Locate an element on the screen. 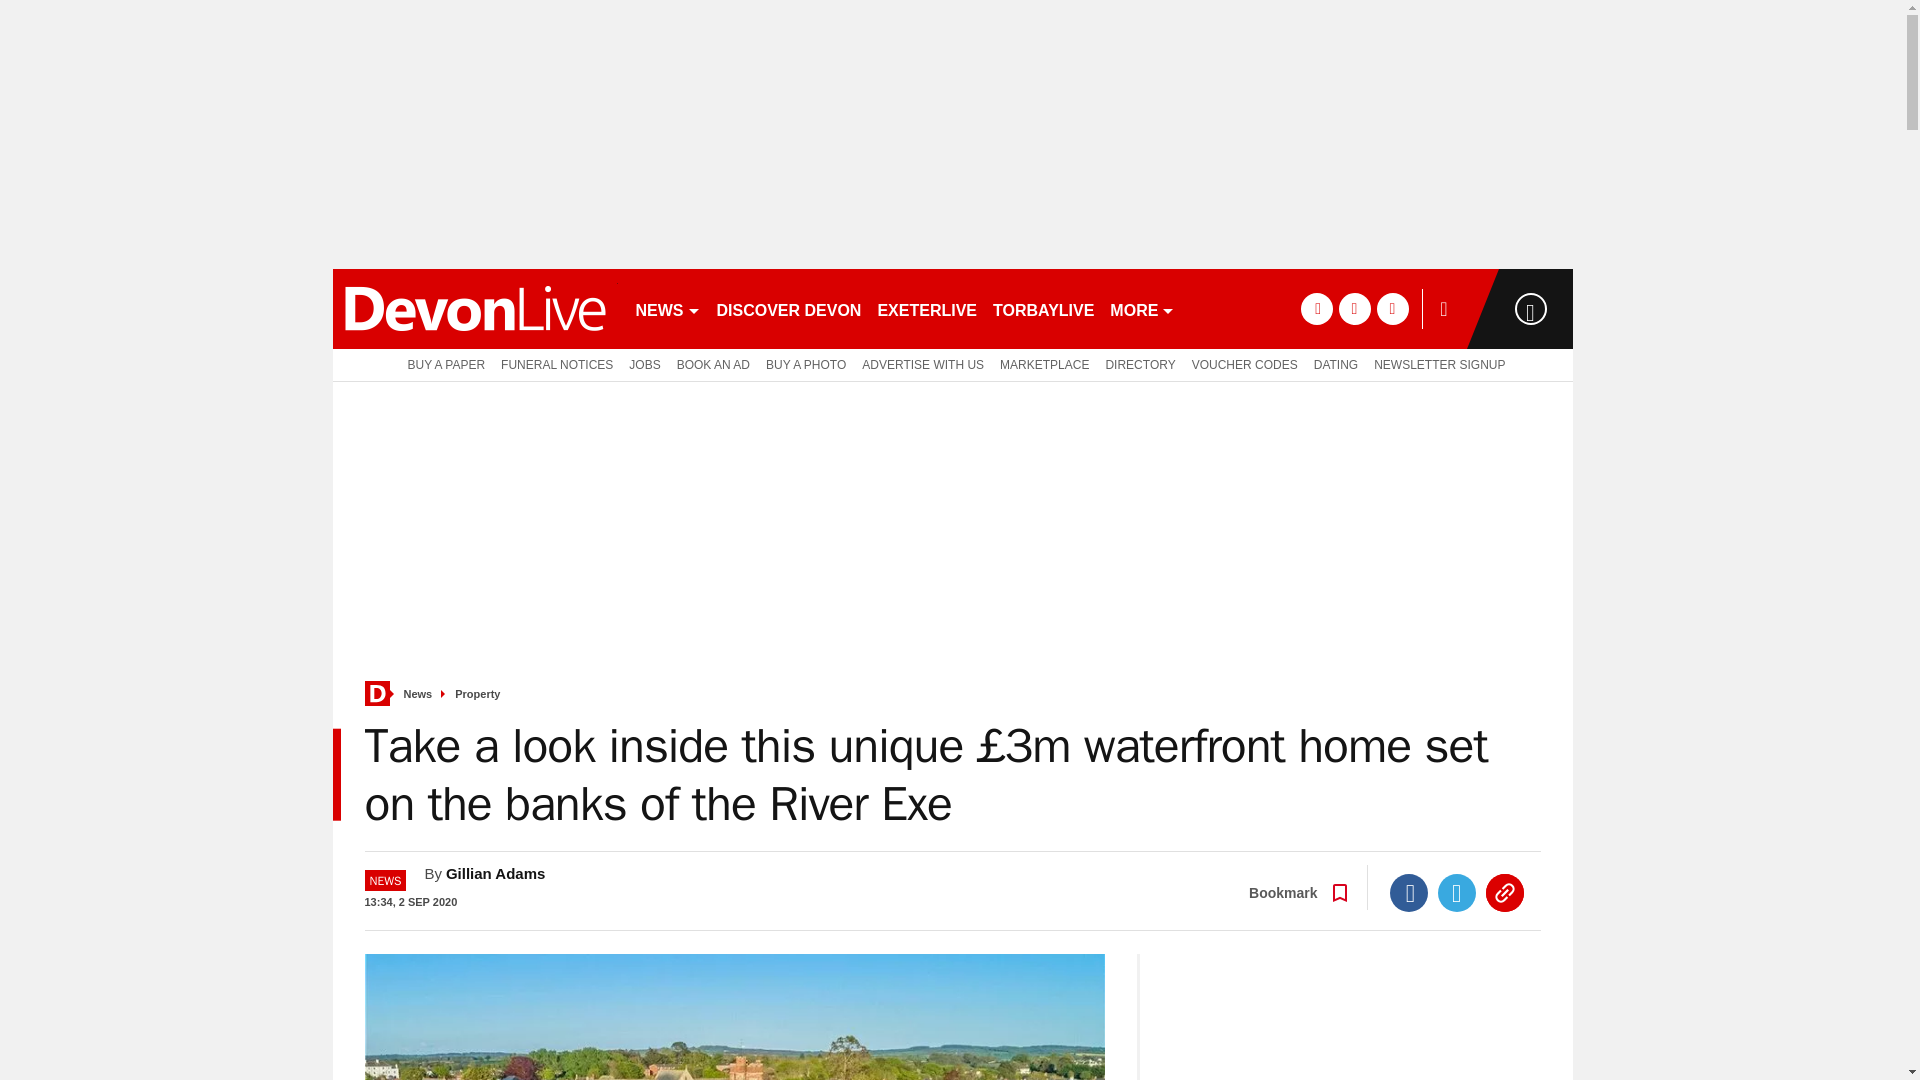 This screenshot has height=1080, width=1920. MORE is located at coordinates (1142, 308).